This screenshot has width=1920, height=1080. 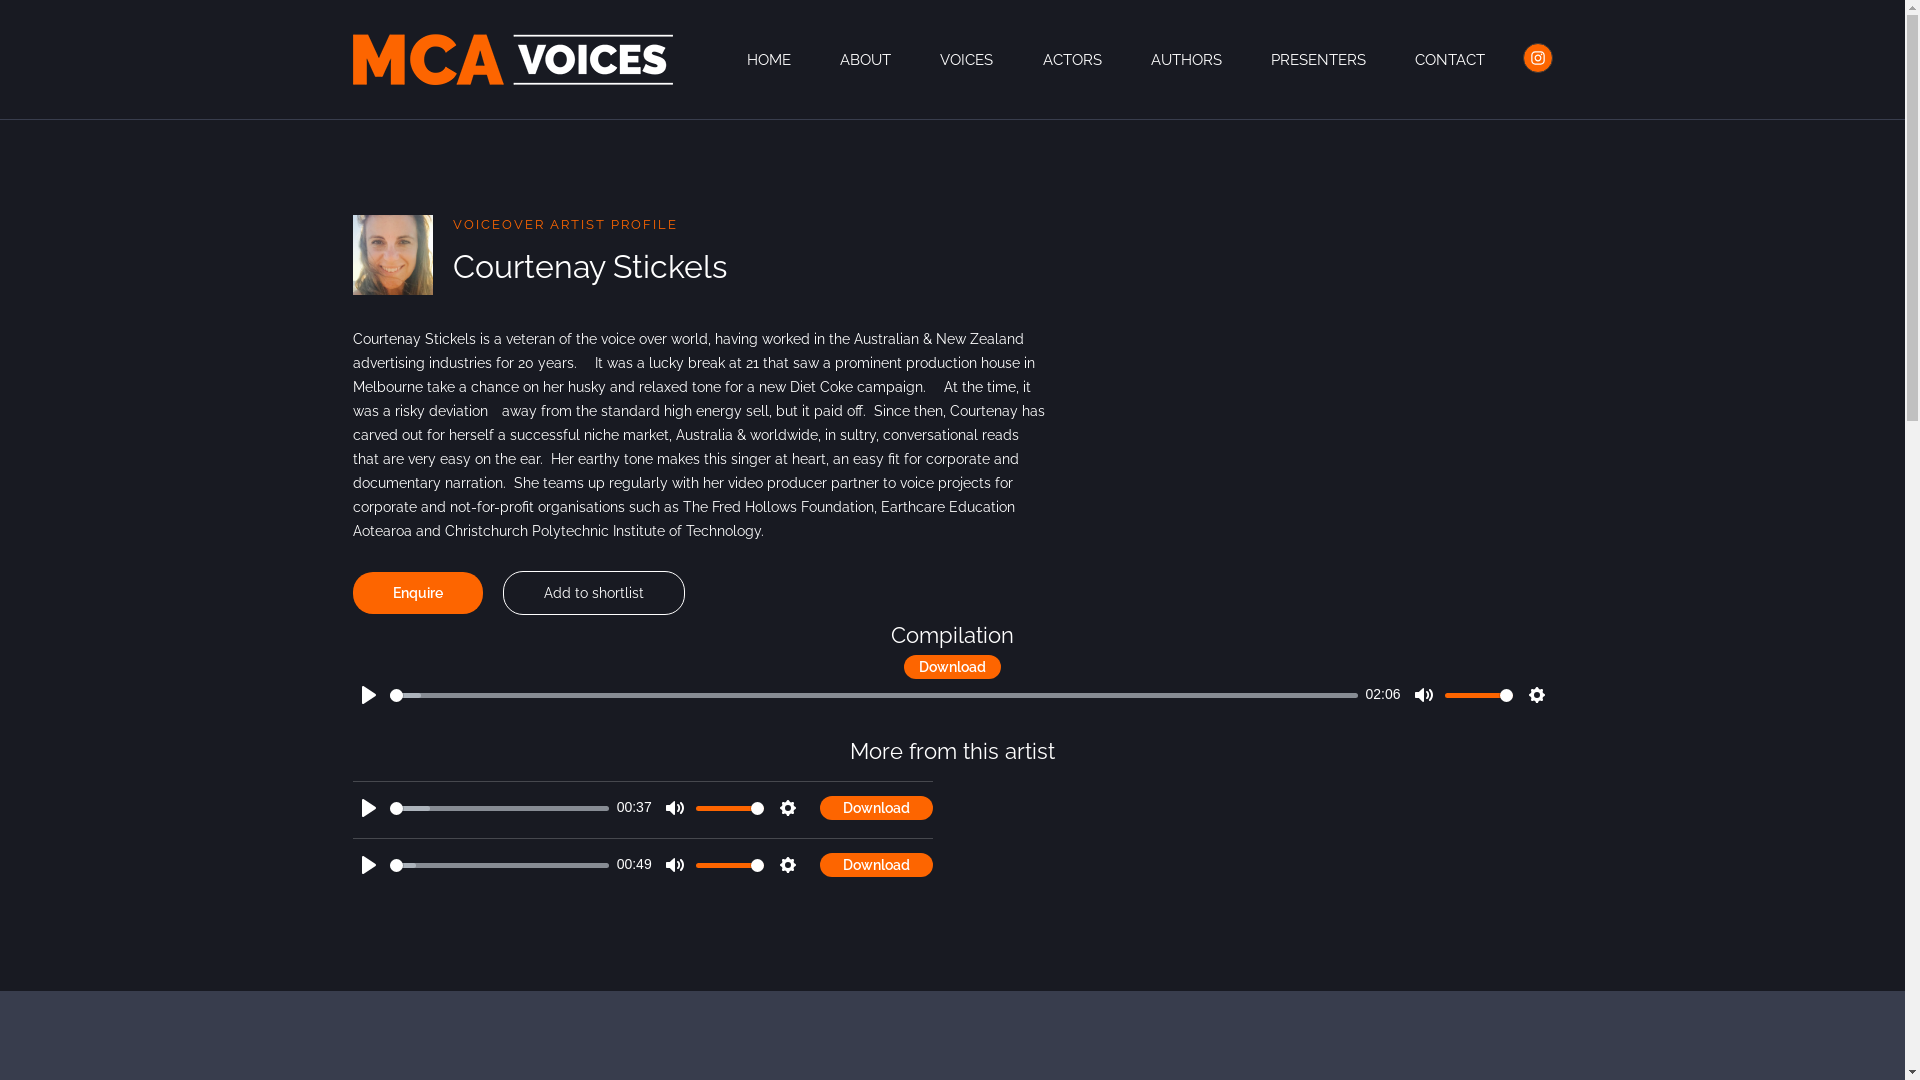 What do you see at coordinates (675, 865) in the screenshot?
I see `Mute` at bounding box center [675, 865].